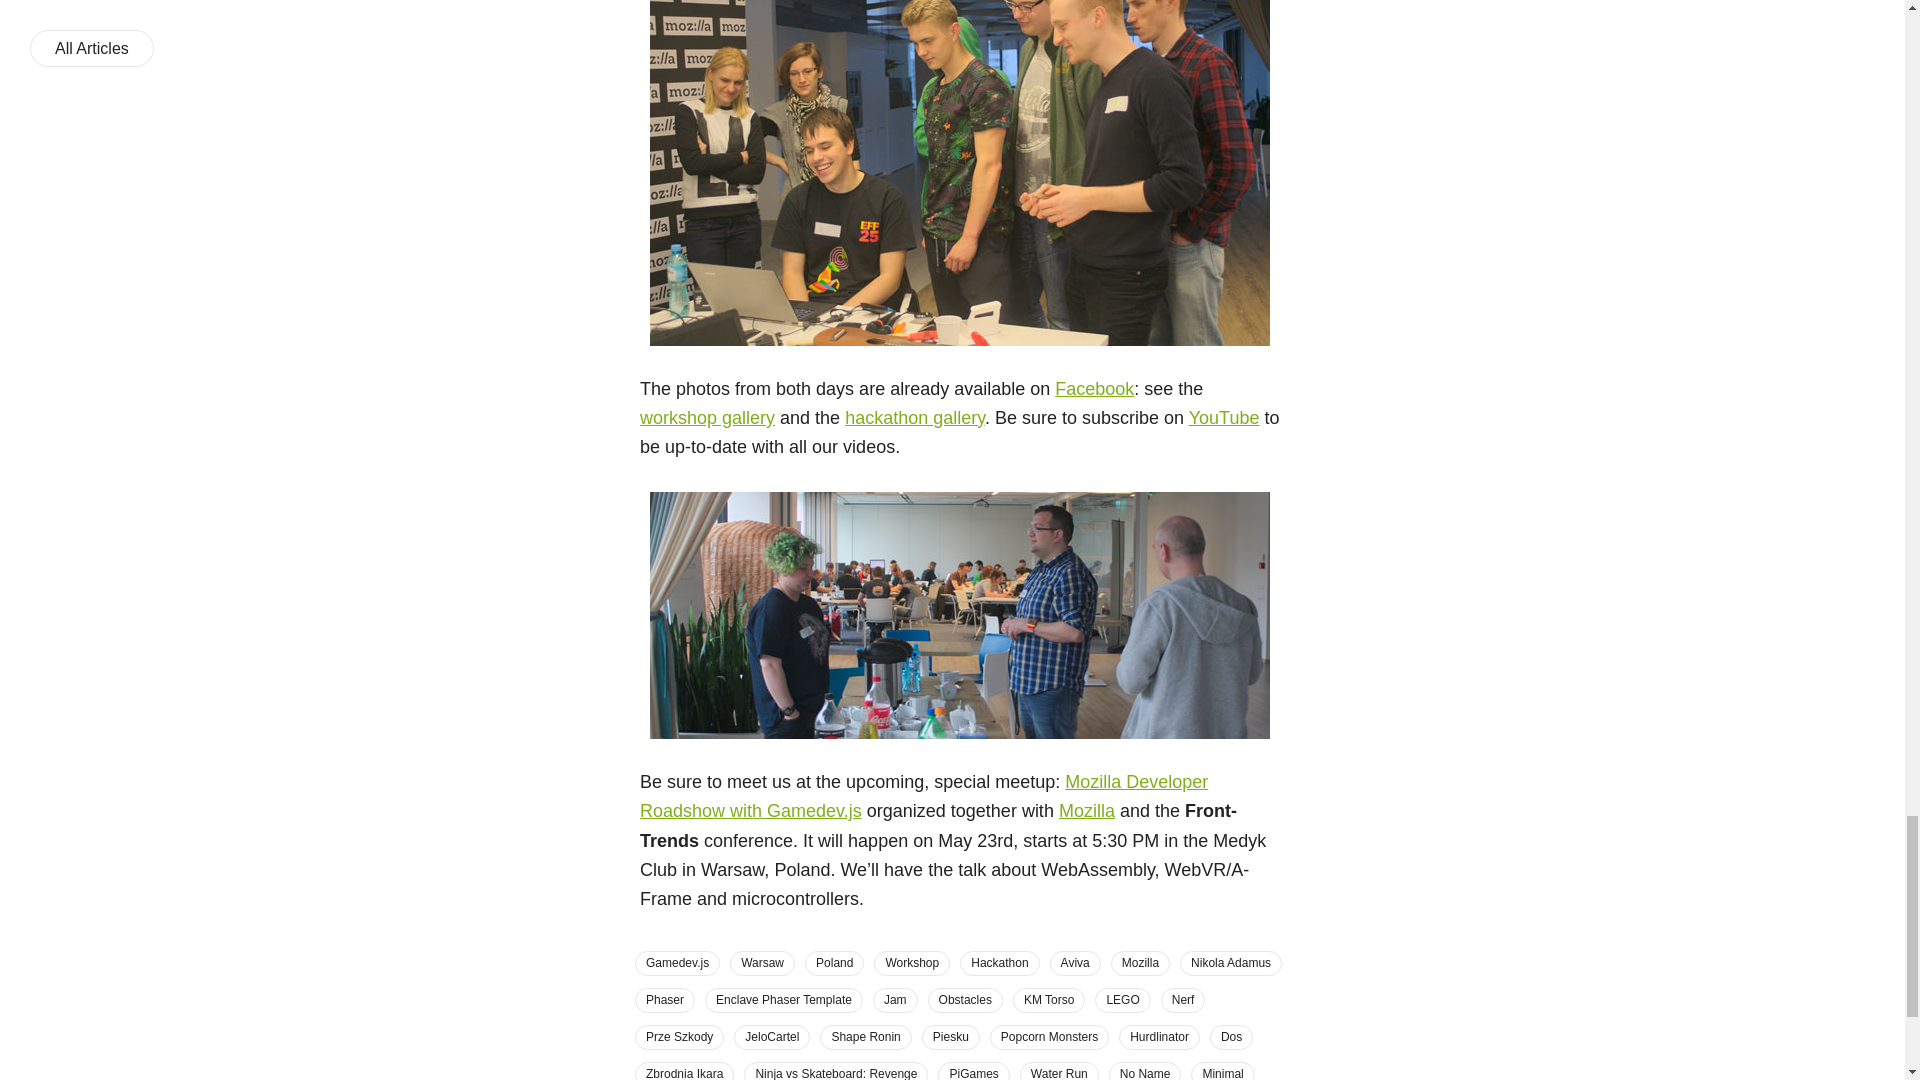 Image resolution: width=1920 pixels, height=1080 pixels. I want to click on Workshop, so click(912, 962).